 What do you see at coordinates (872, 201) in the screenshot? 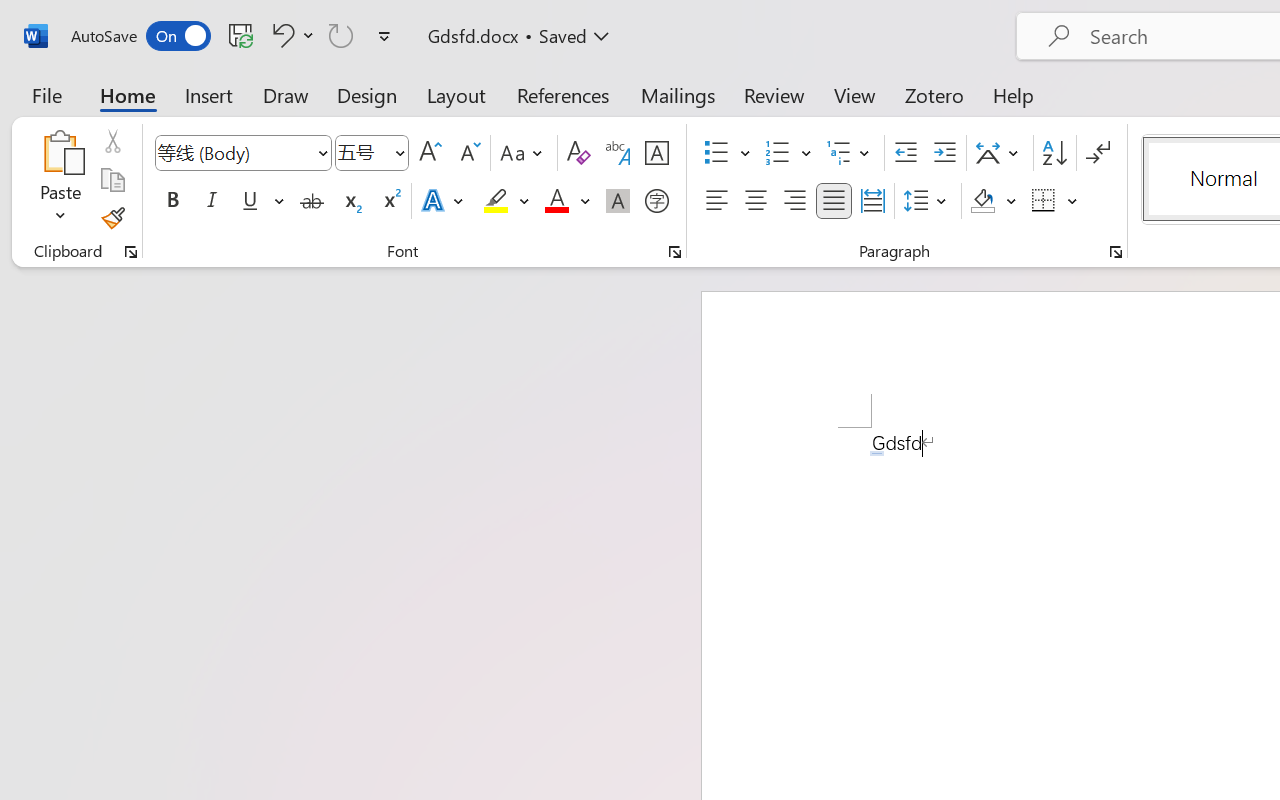
I see `Distributed` at bounding box center [872, 201].